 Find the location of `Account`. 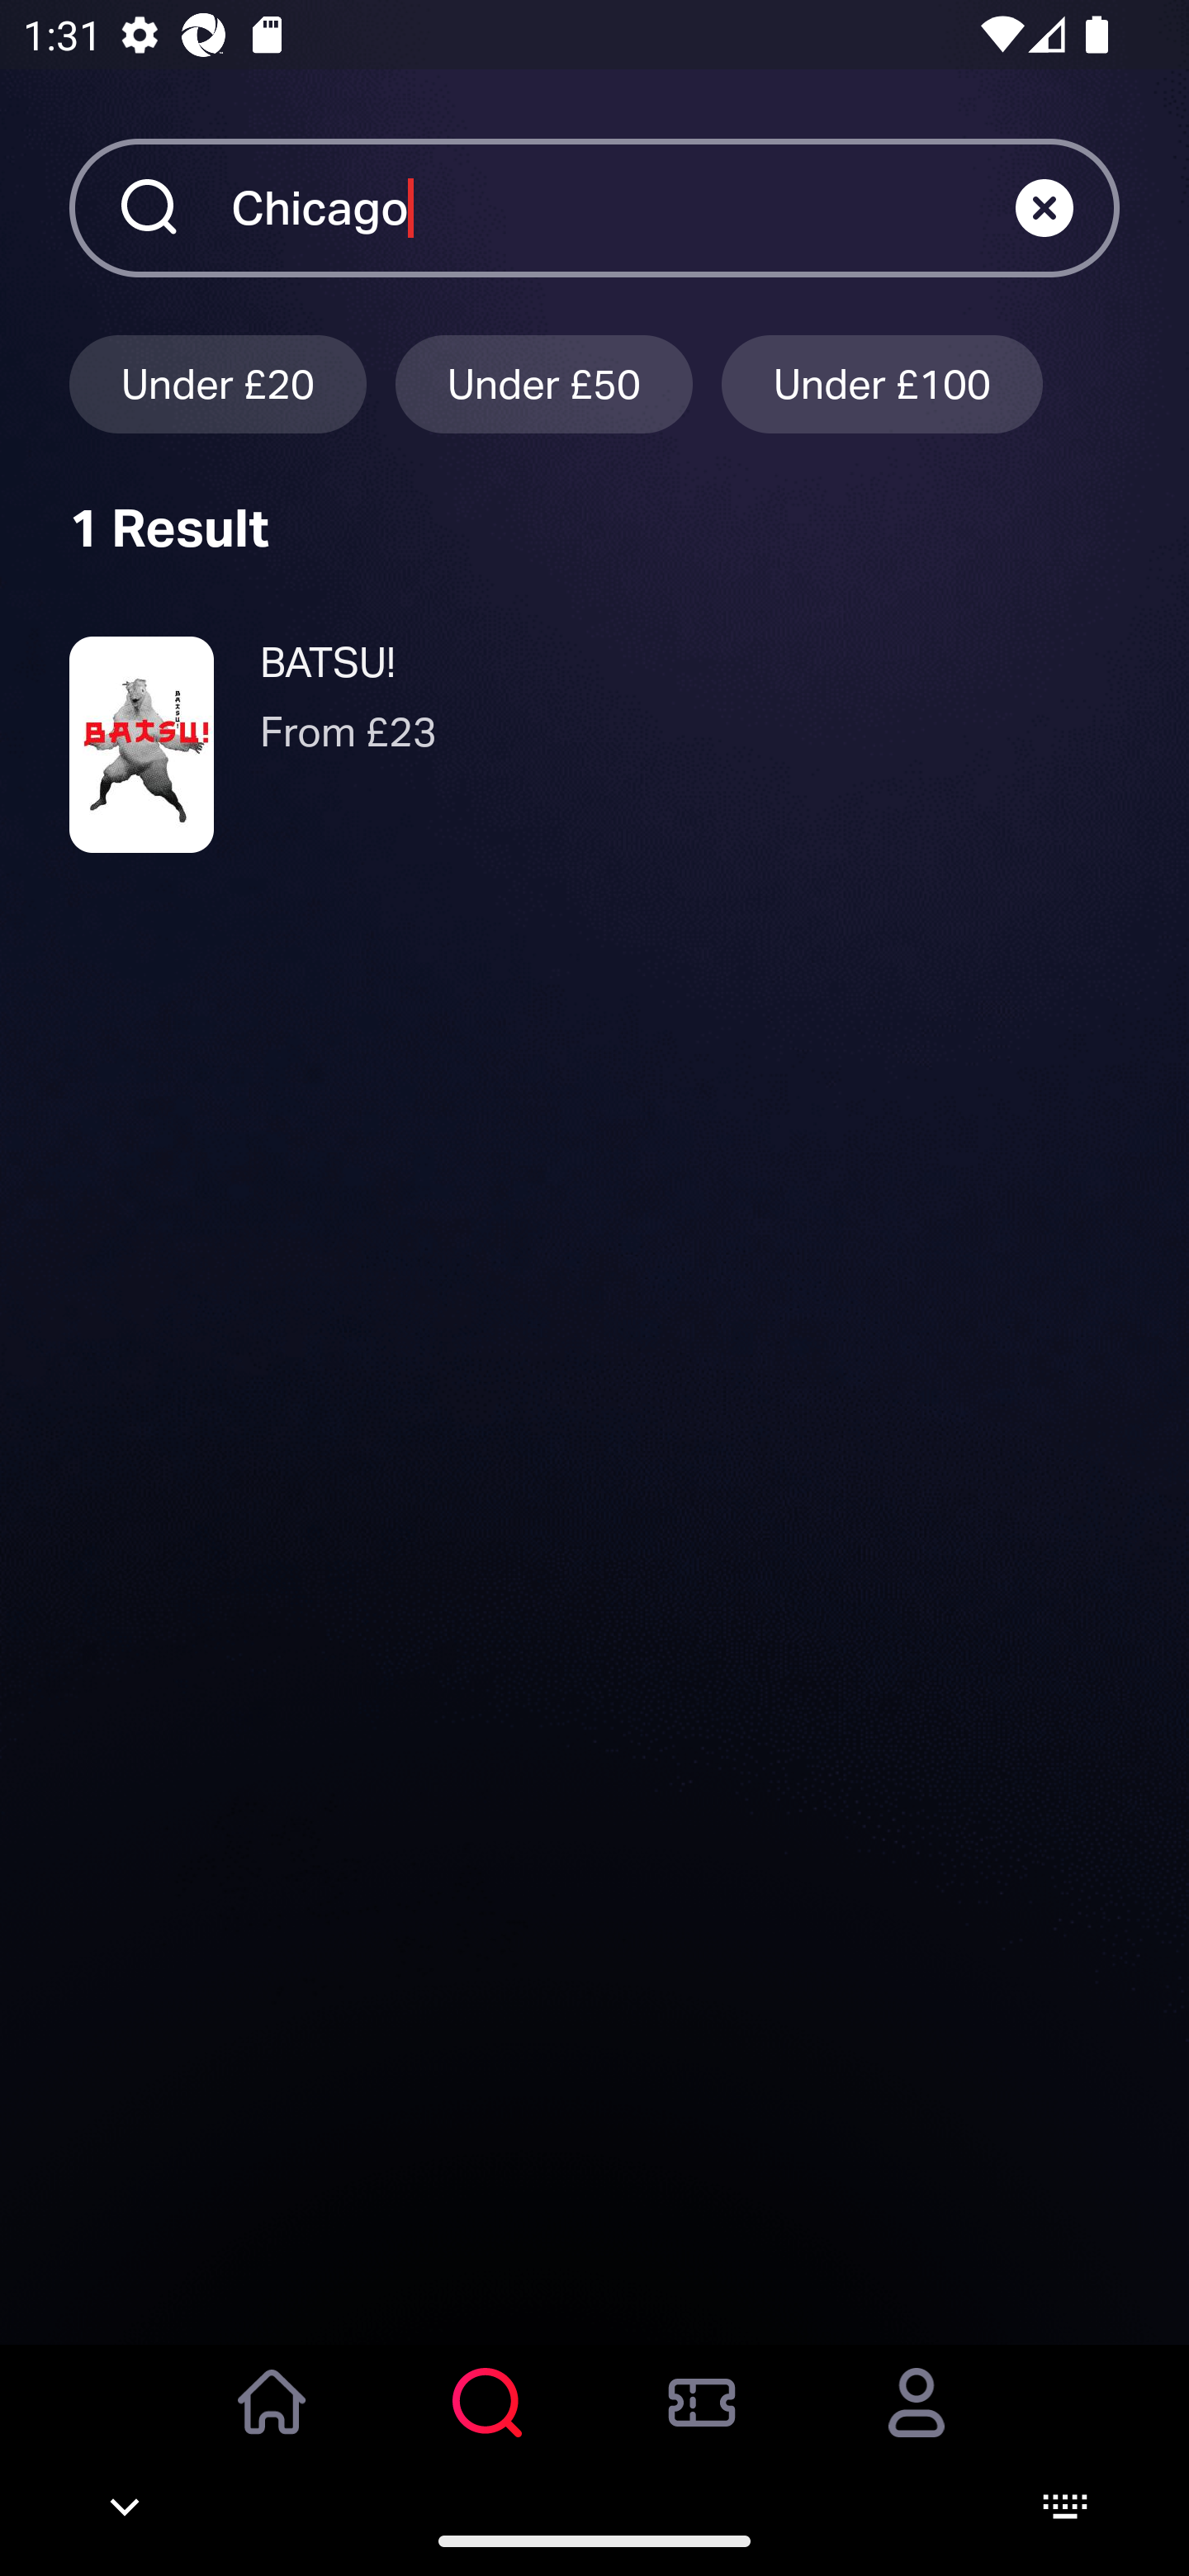

Account is located at coordinates (917, 2425).